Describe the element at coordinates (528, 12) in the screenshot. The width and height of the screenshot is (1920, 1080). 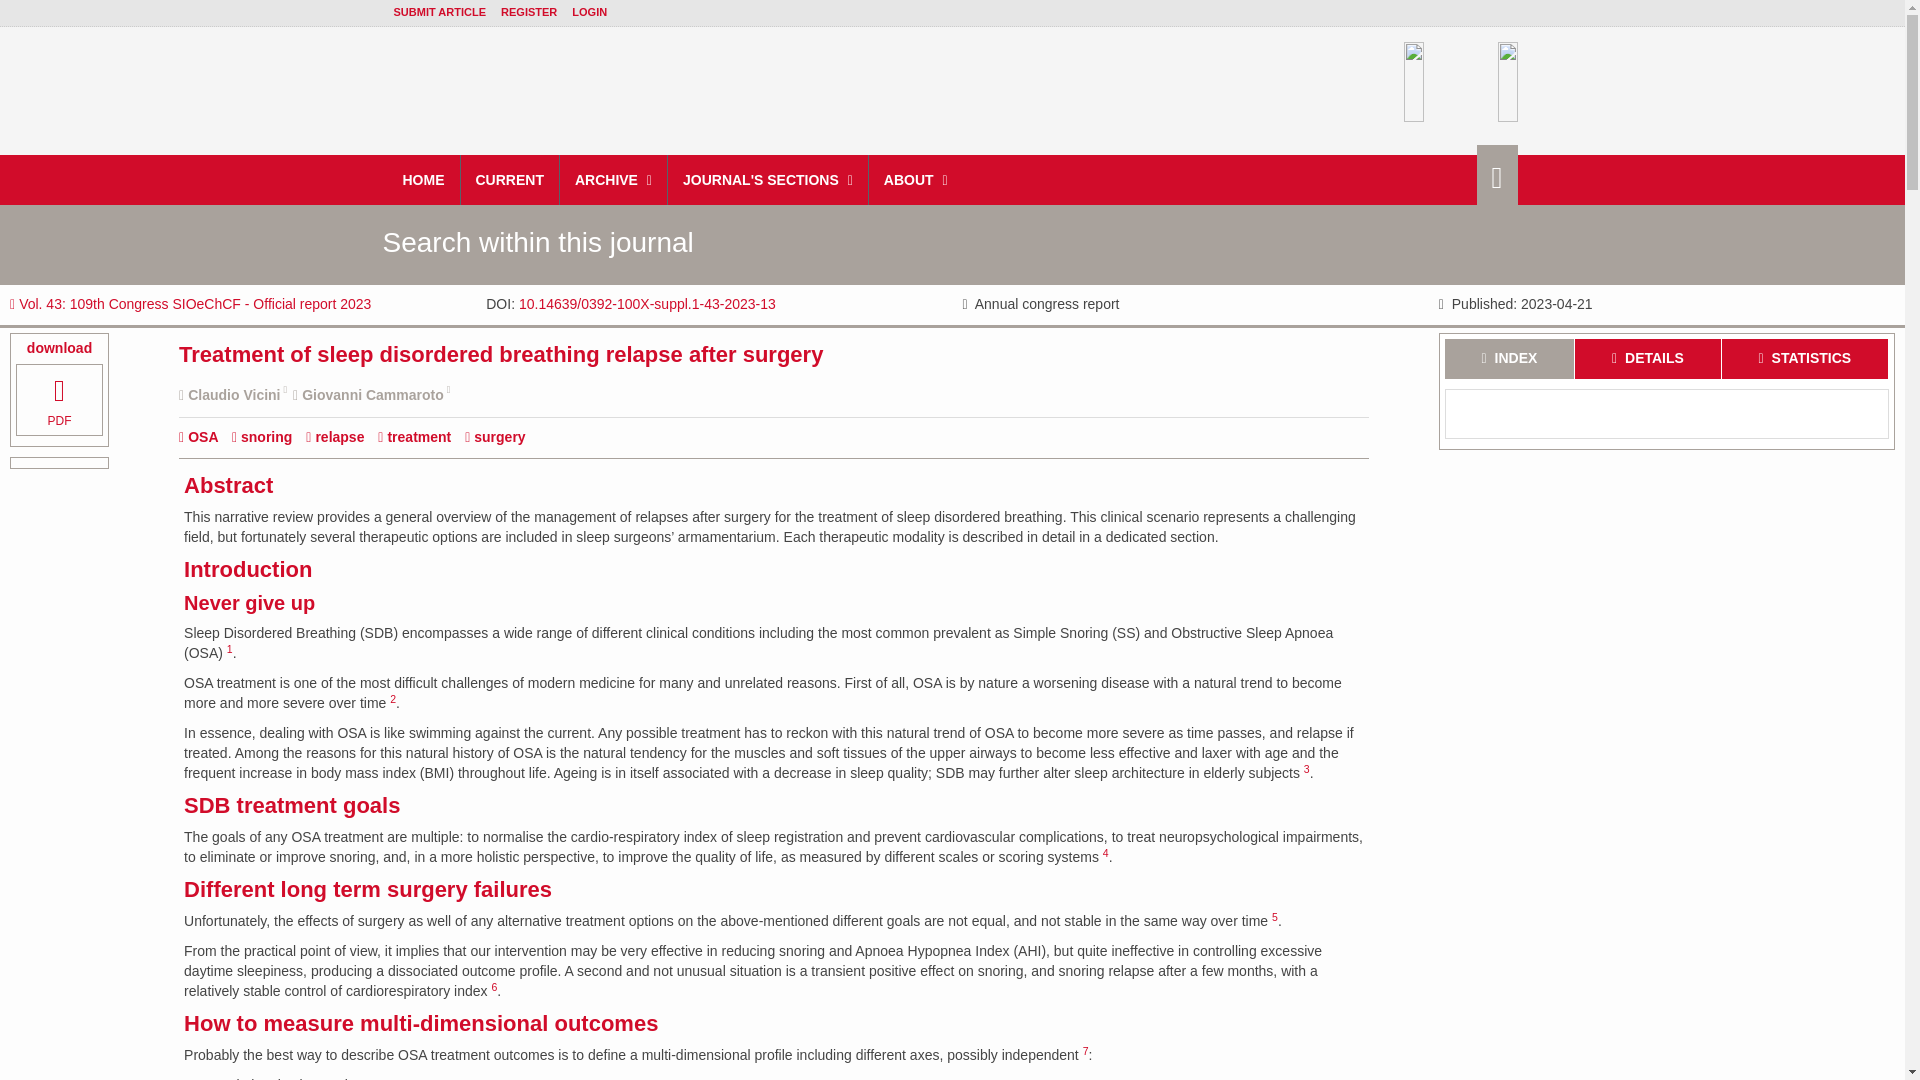
I see `REGISTER` at that location.